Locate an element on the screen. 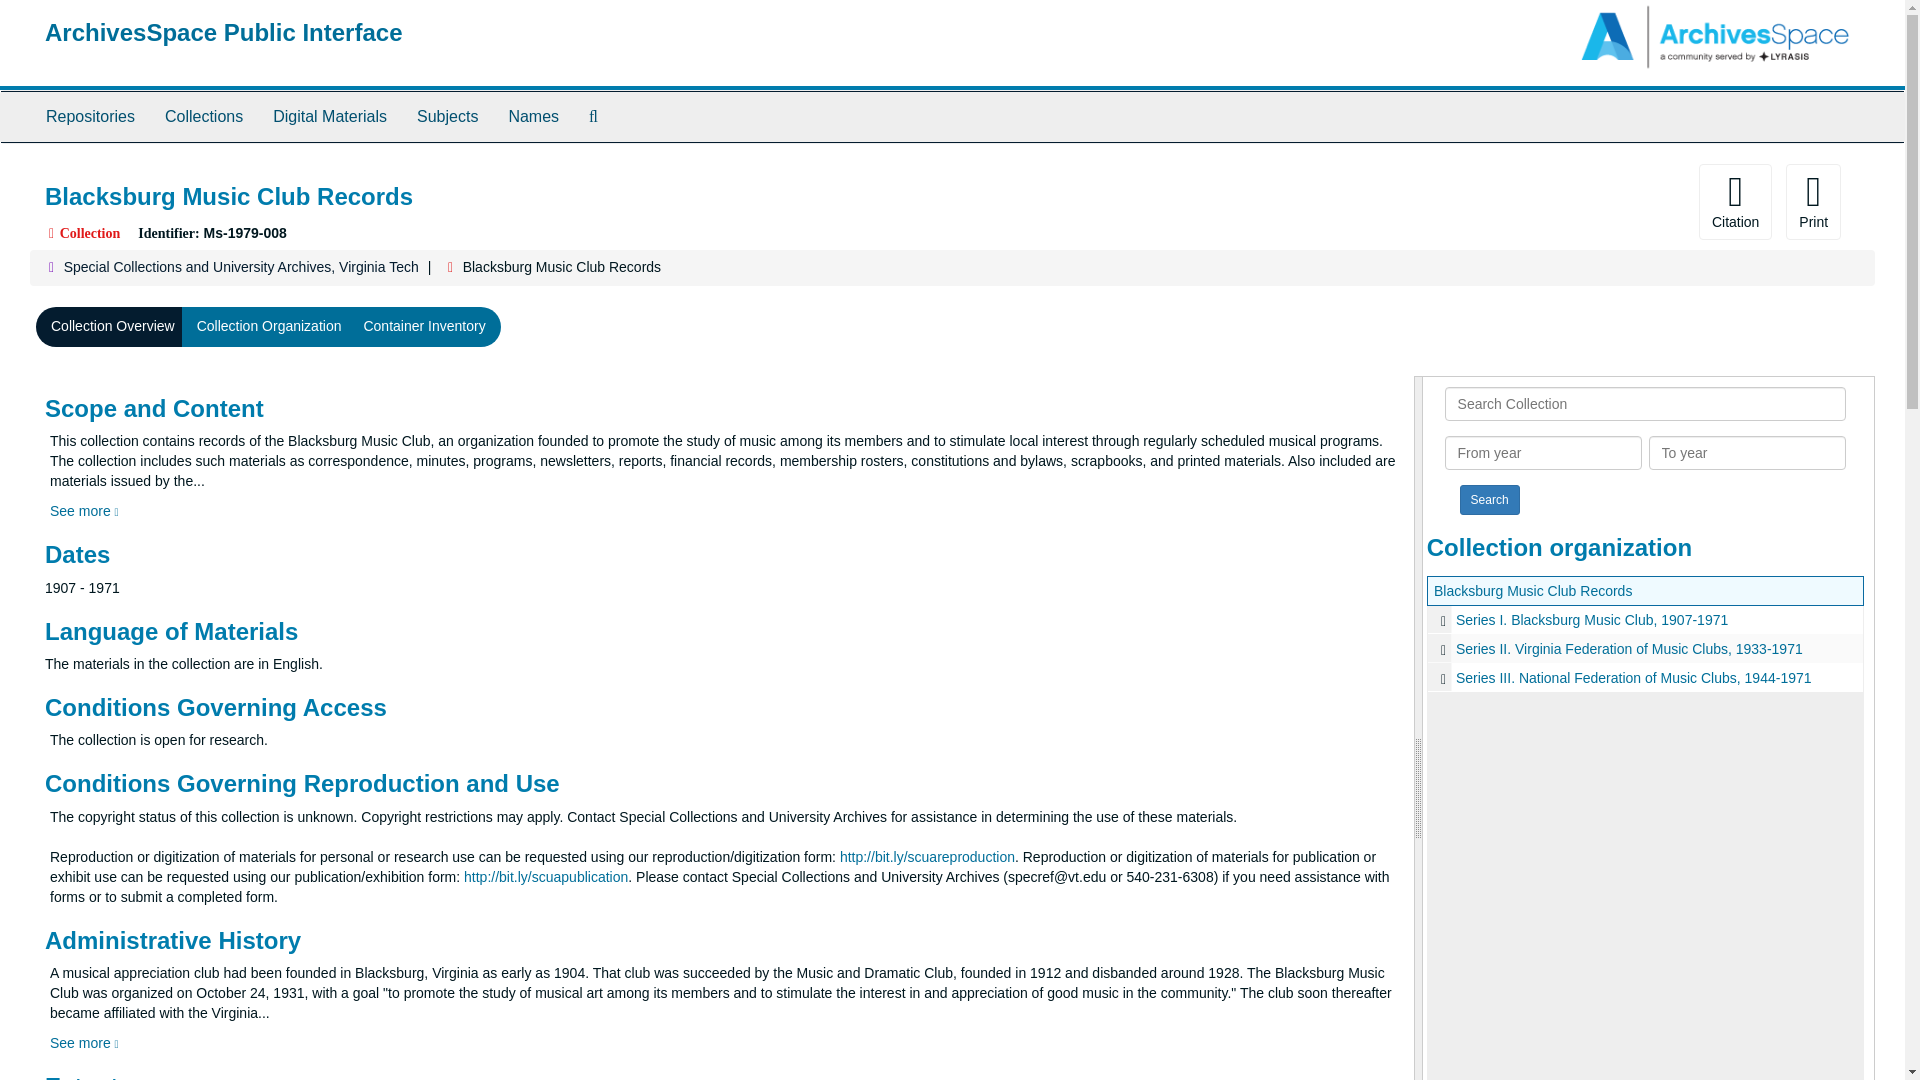  Series II. Virginia Federation of Music Clubs is located at coordinates (1645, 648).